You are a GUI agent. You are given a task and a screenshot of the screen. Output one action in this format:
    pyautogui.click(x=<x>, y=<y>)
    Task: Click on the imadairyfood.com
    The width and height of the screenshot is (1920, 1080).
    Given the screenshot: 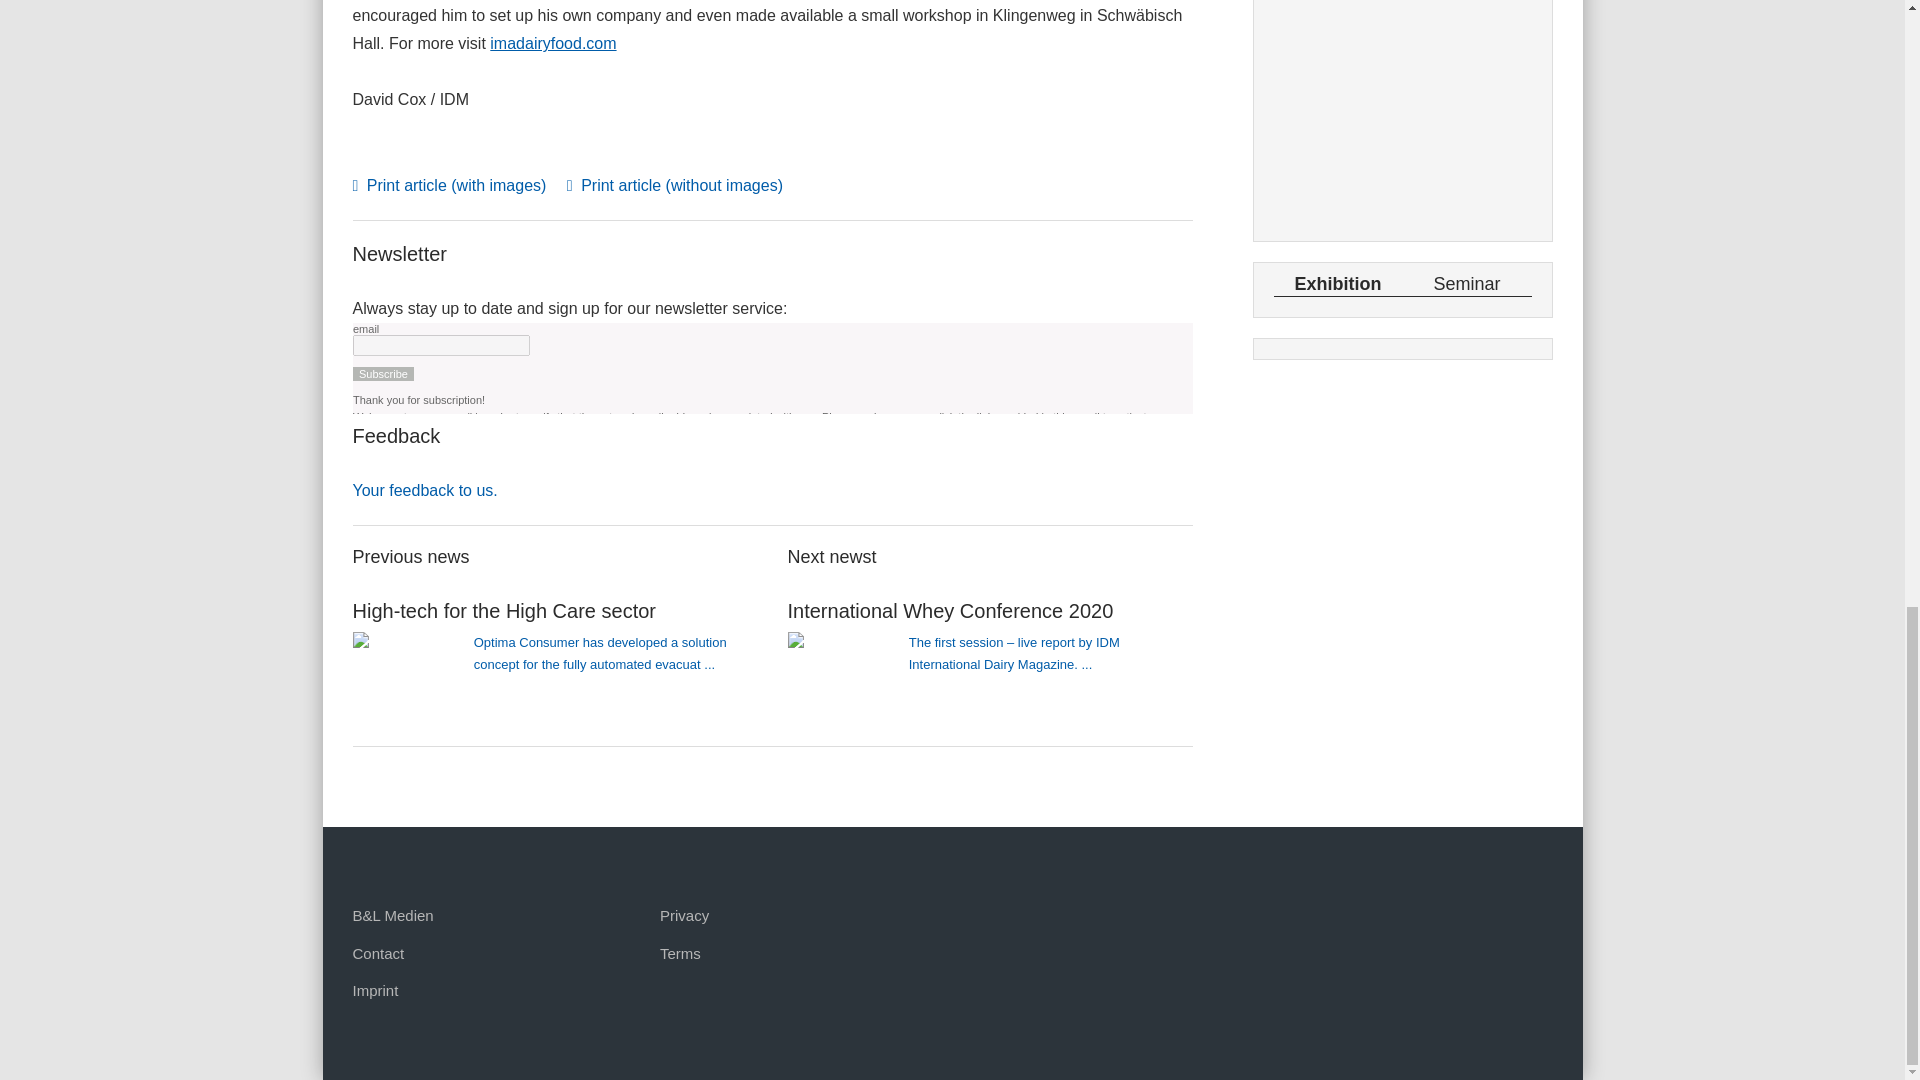 What is the action you would take?
    pyautogui.click(x=552, y=42)
    